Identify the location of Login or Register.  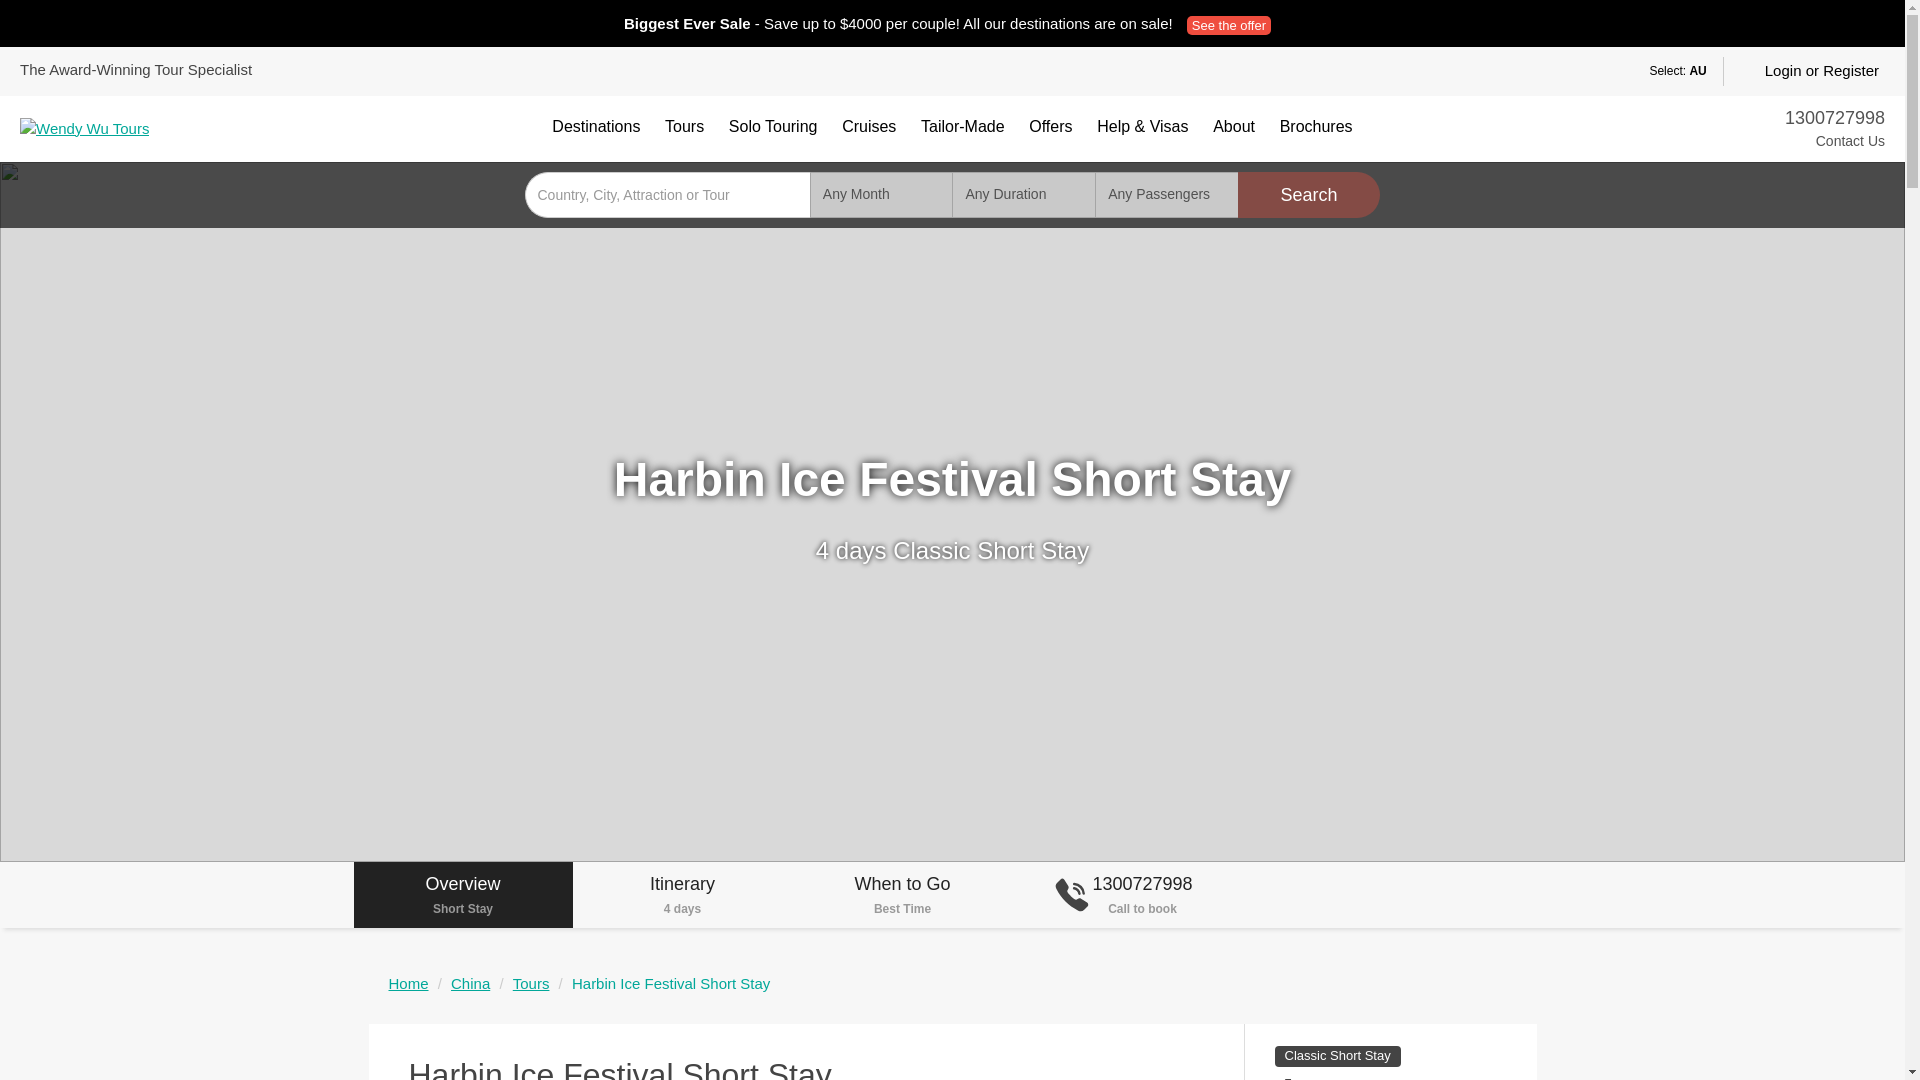
(1809, 72).